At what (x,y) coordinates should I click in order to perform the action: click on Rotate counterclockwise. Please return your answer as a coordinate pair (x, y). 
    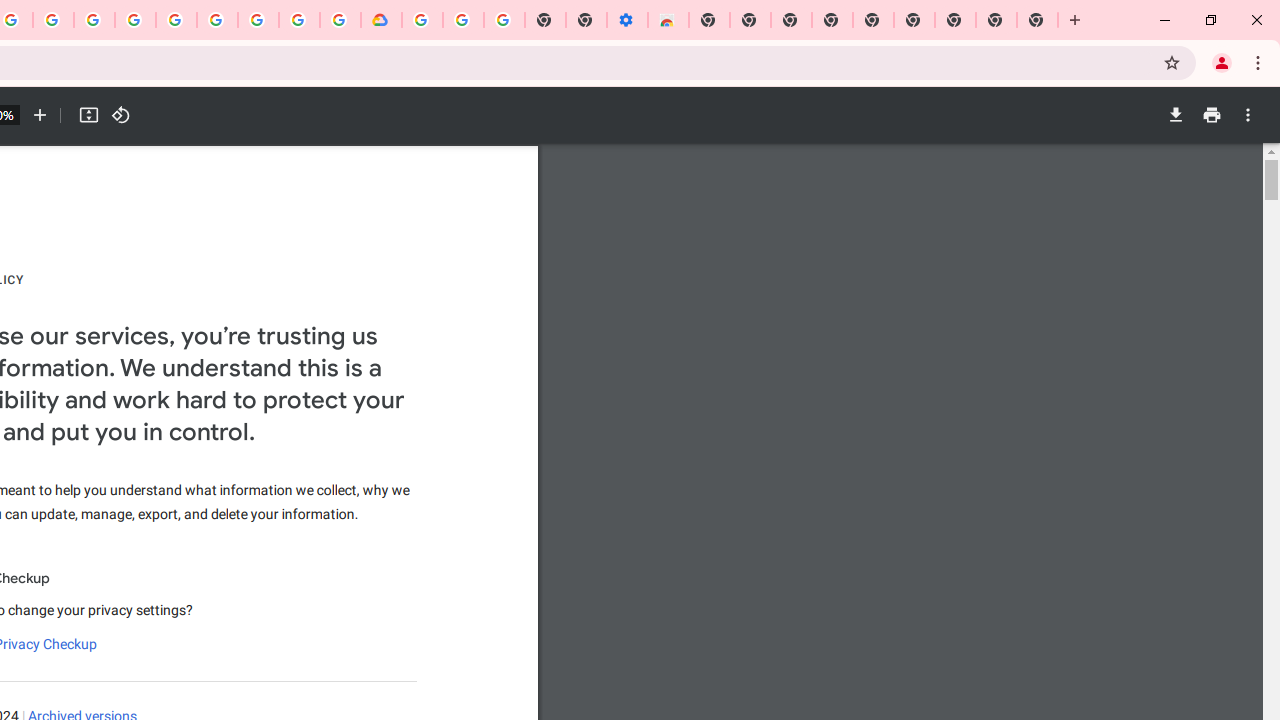
    Looking at the image, I should click on (120, 115).